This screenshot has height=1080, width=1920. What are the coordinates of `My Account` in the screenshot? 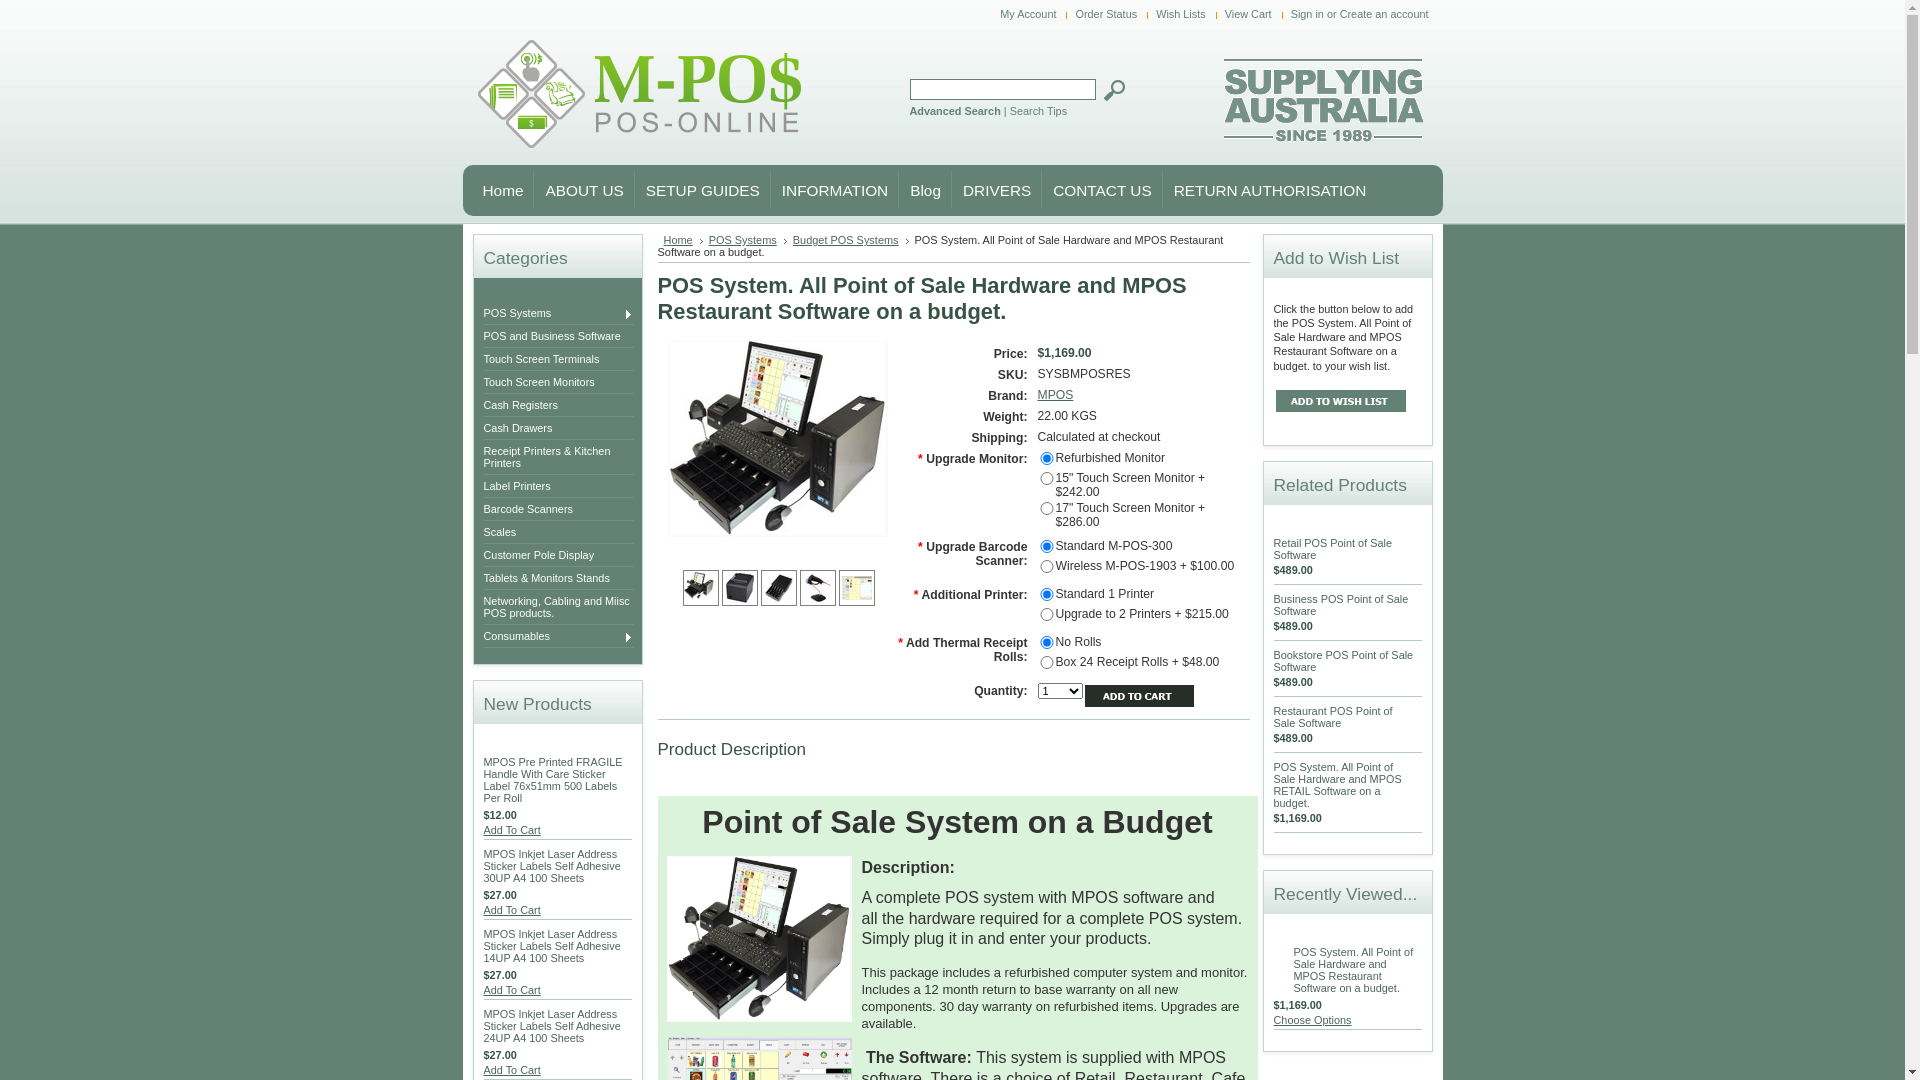 It's located at (1030, 14).